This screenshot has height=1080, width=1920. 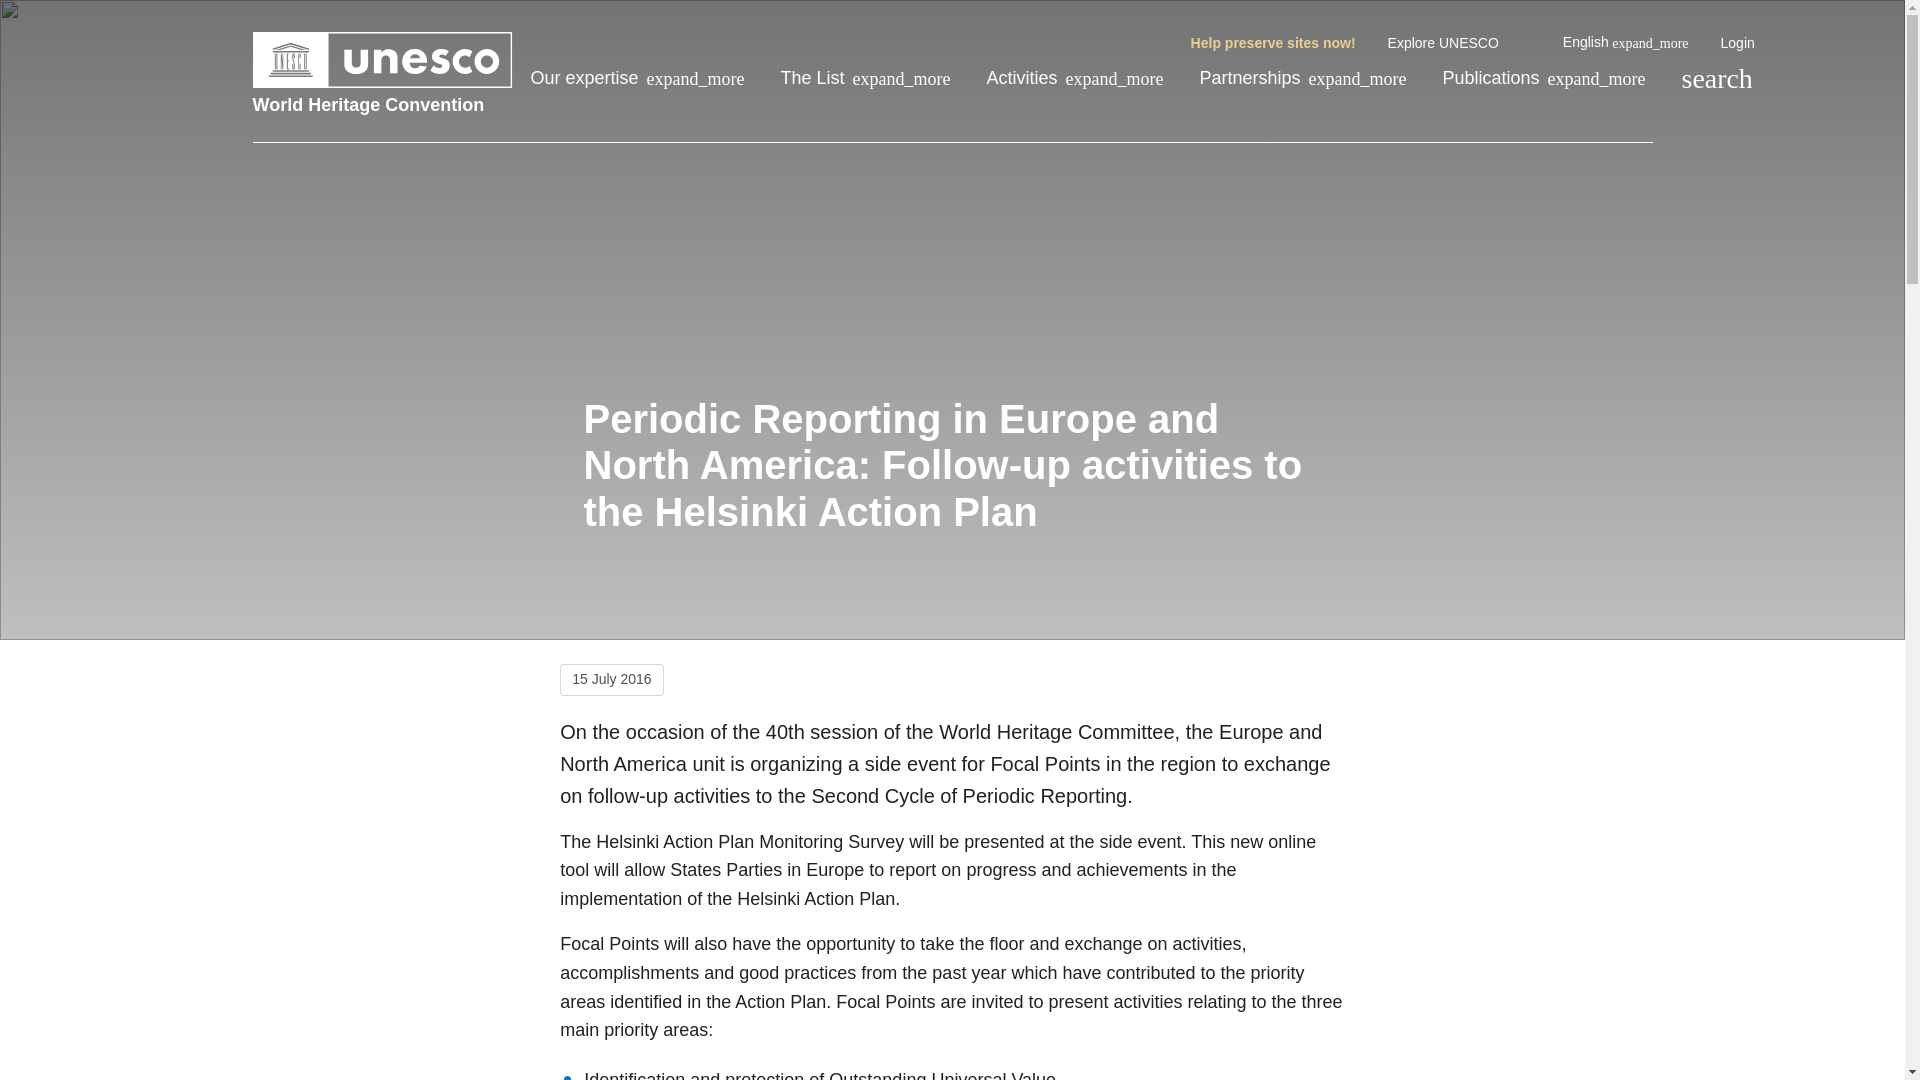 I want to click on Explore UNESCO, so click(x=1459, y=43).